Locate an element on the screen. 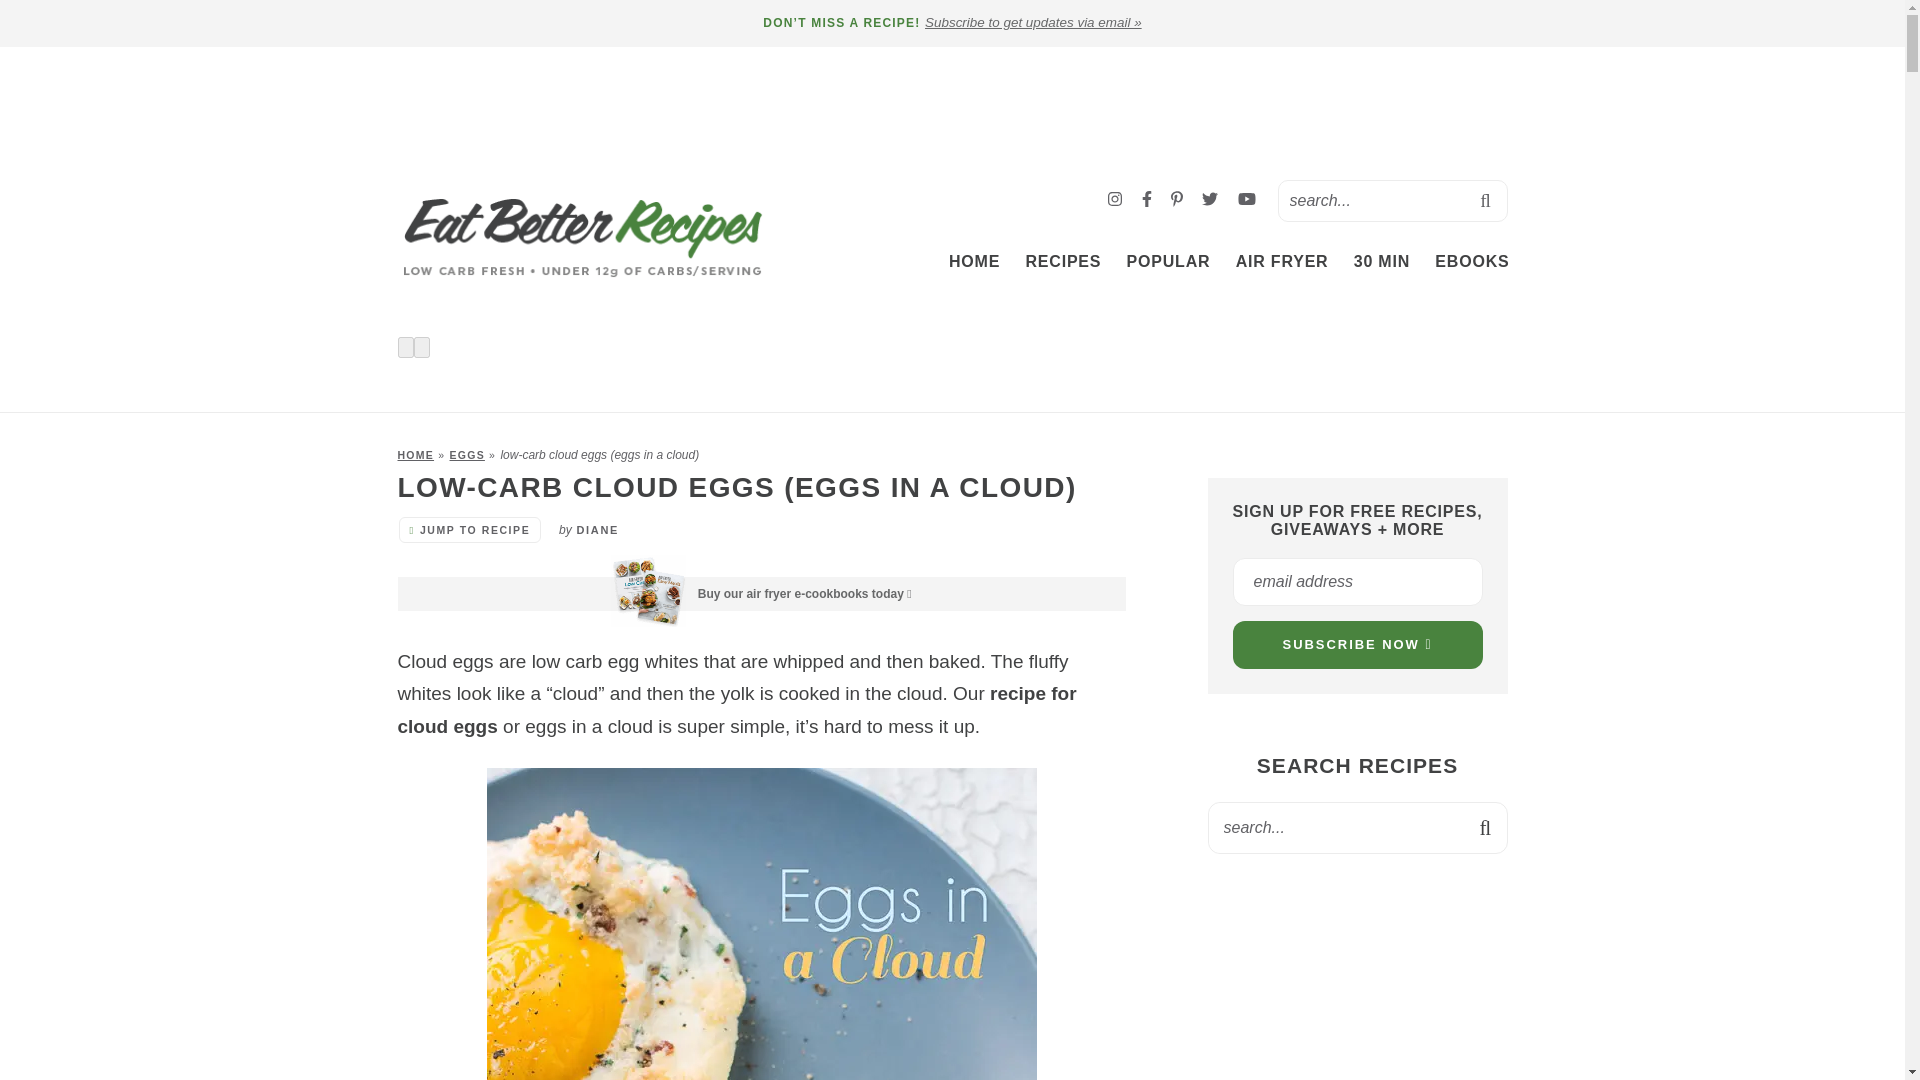 The image size is (1920, 1080). Diane is located at coordinates (597, 529).